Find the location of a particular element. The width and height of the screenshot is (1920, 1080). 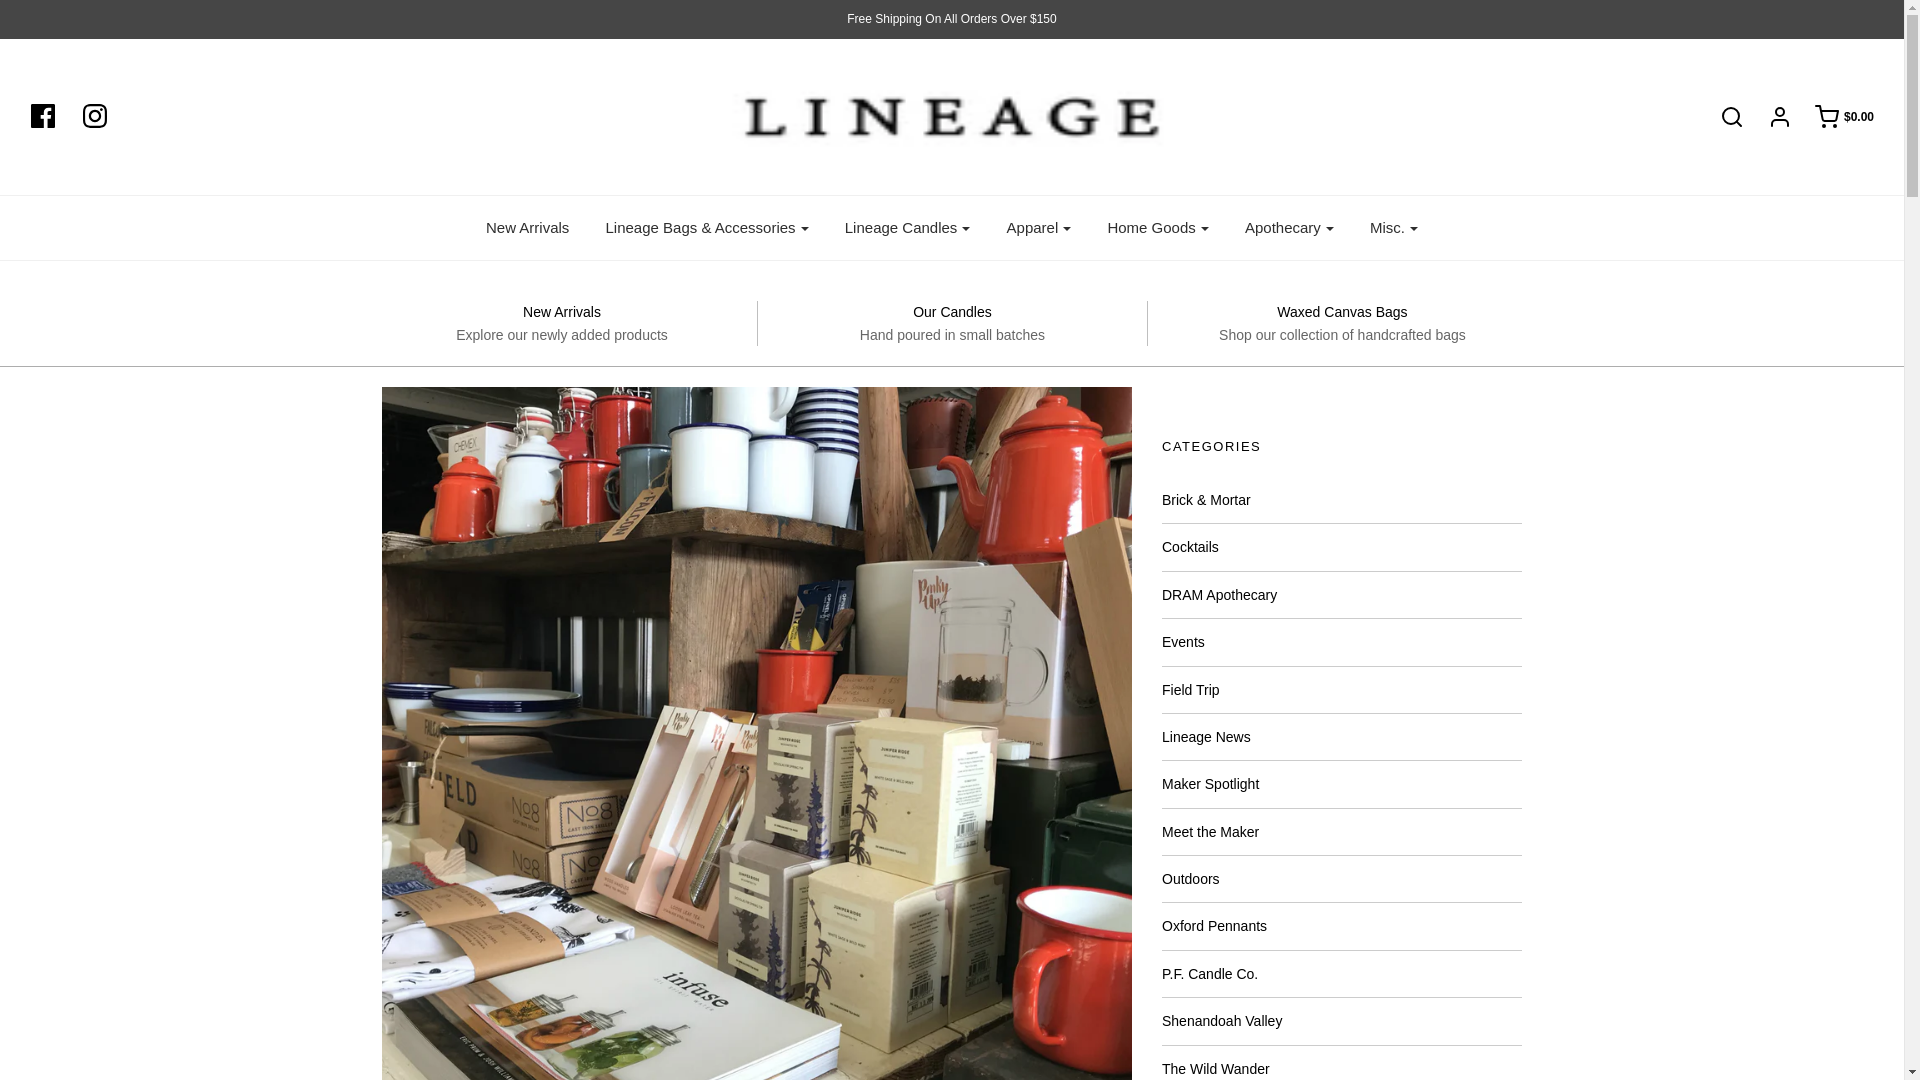

Log in is located at coordinates (1769, 116).